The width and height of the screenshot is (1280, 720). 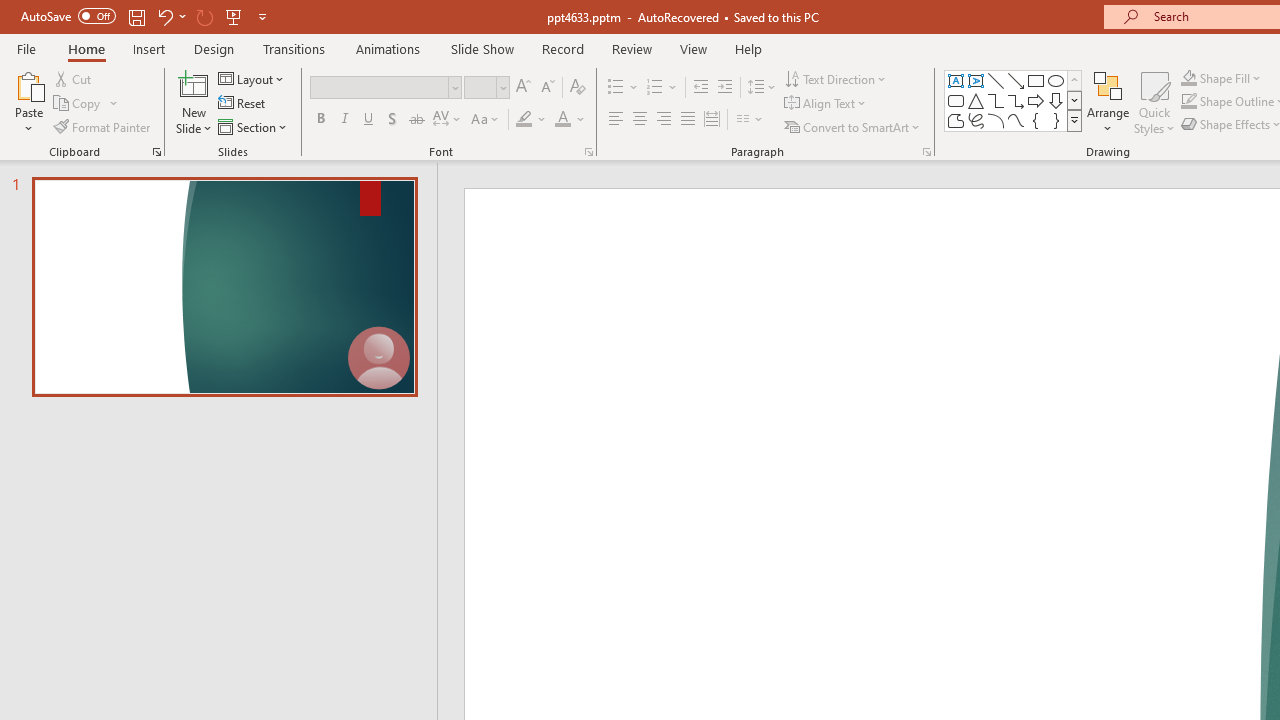 I want to click on Arrow: Right, so click(x=1036, y=100).